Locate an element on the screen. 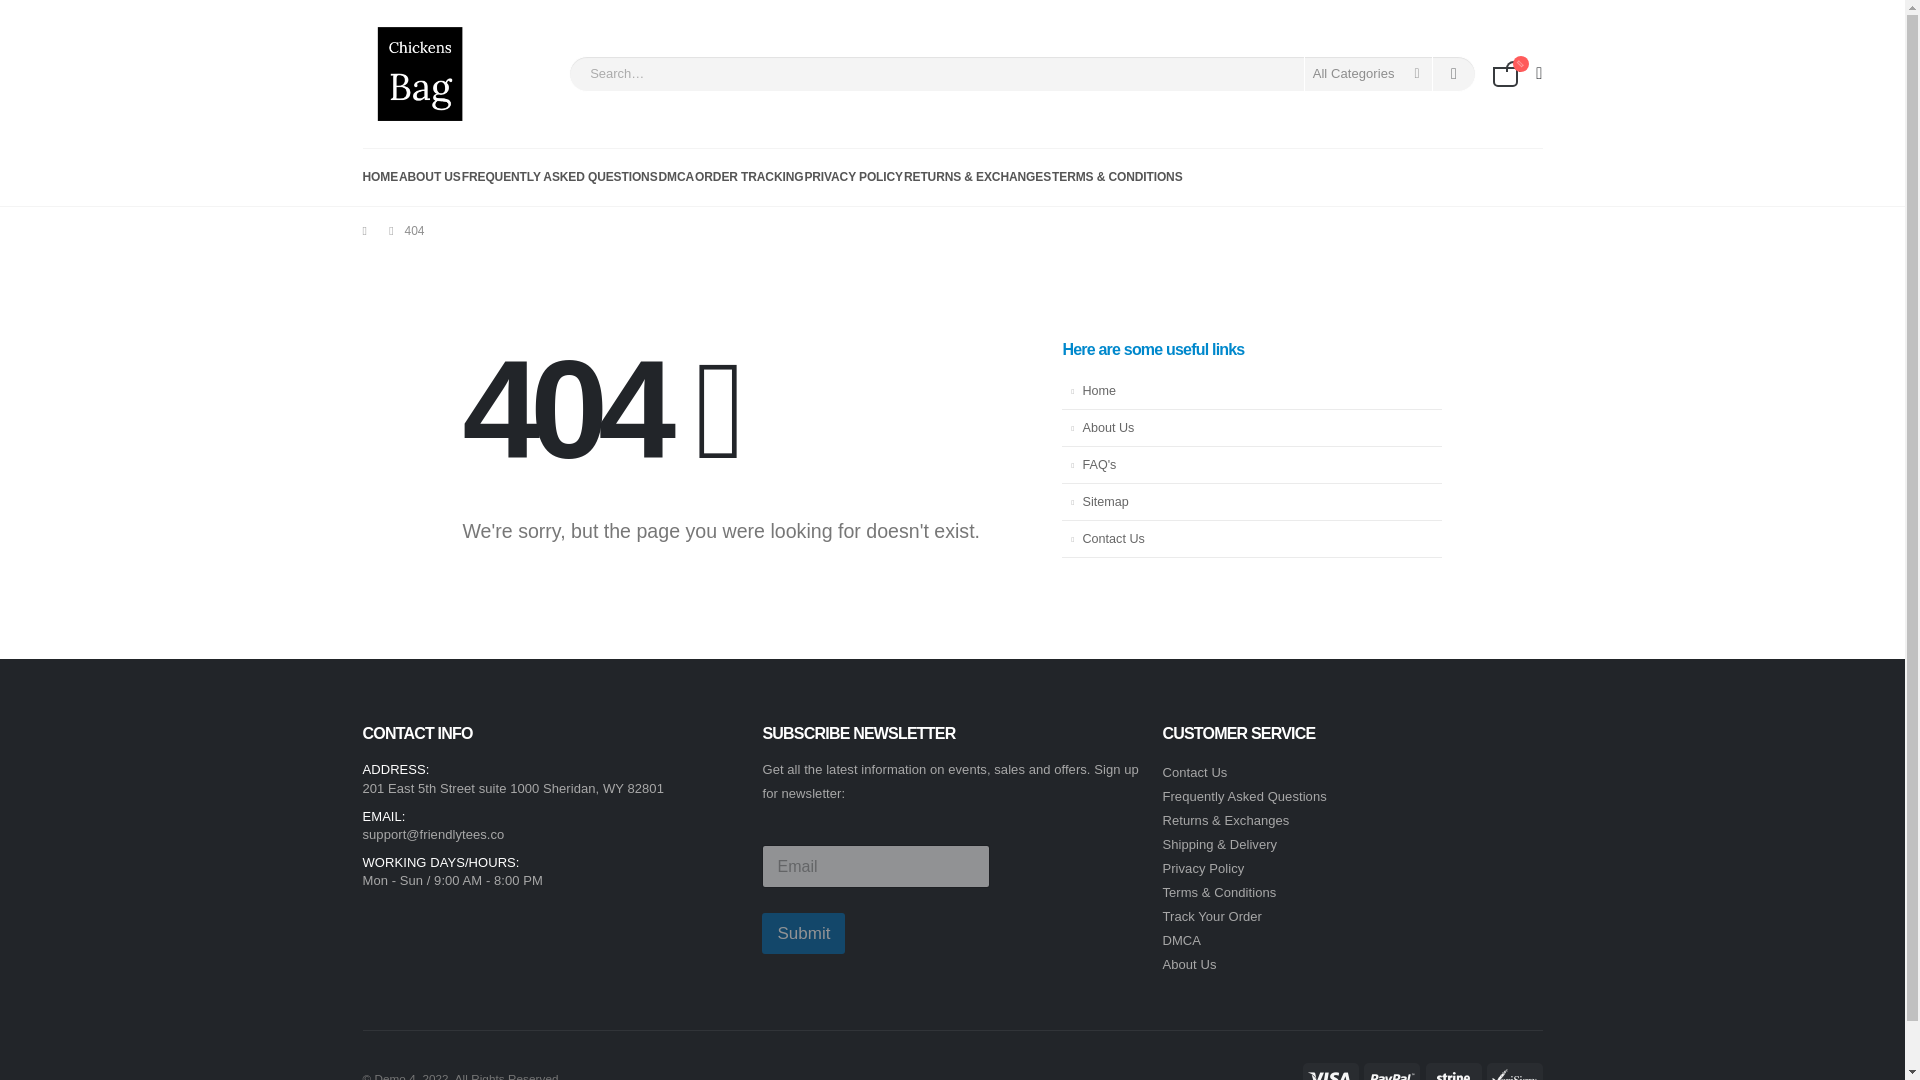 The width and height of the screenshot is (1920, 1080). About Us is located at coordinates (1188, 964).